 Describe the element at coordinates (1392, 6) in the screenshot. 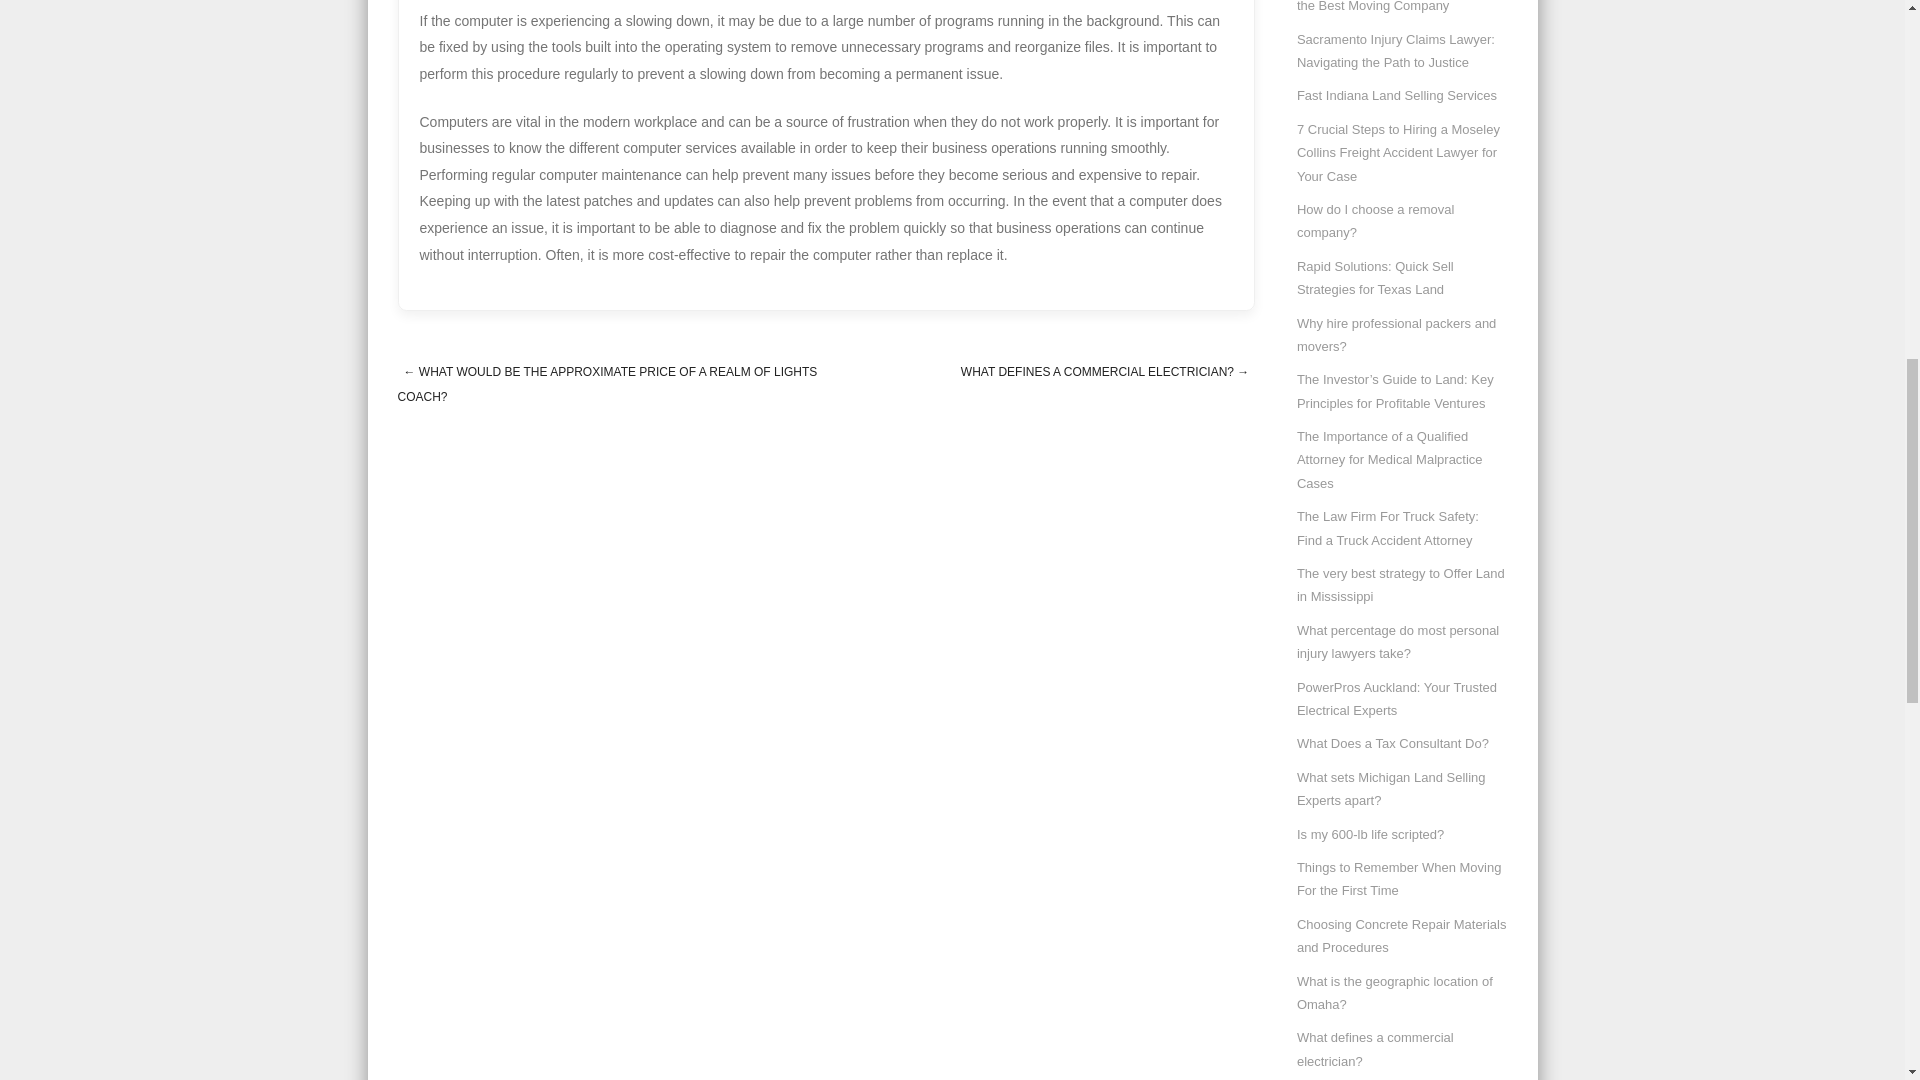

I see `The Ultimate Checklist: Selecting the Best Moving Company` at that location.